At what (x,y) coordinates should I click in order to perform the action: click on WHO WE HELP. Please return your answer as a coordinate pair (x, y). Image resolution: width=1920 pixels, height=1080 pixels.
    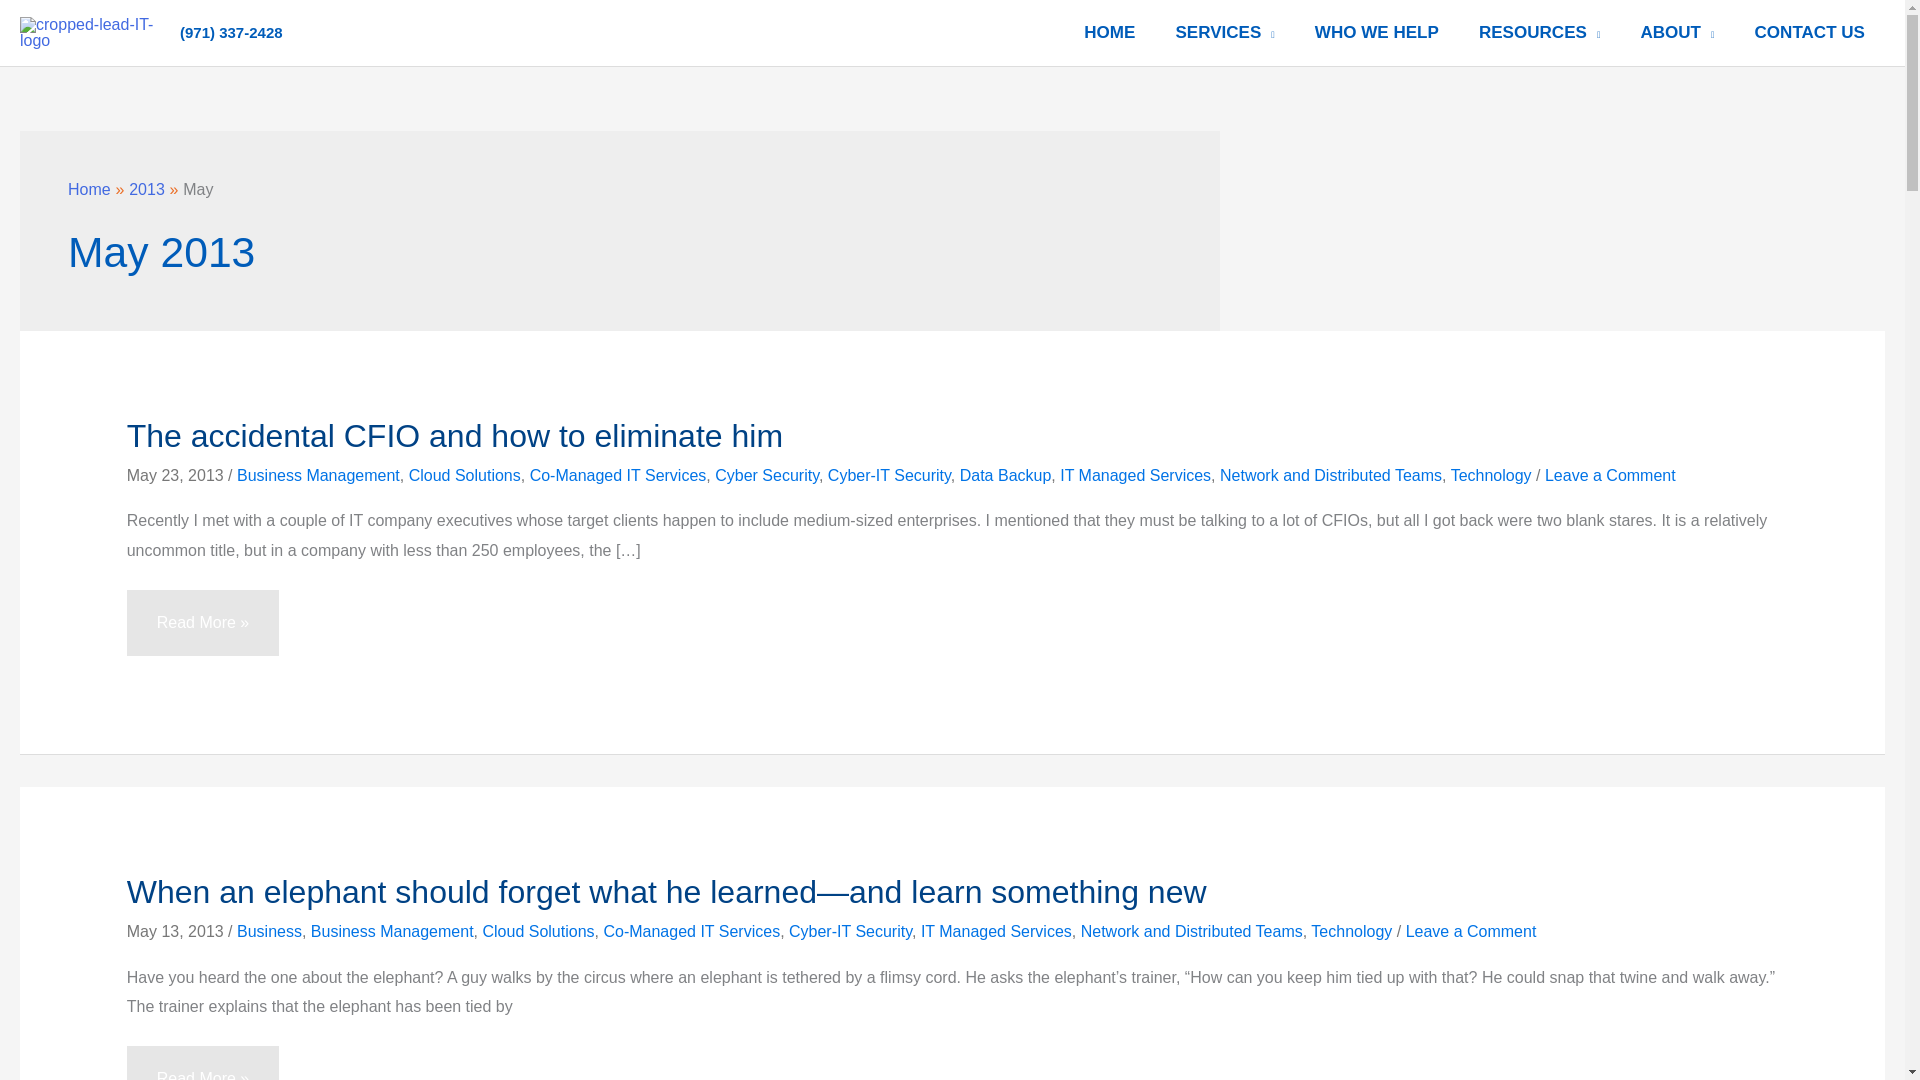
    Looking at the image, I should click on (1376, 32).